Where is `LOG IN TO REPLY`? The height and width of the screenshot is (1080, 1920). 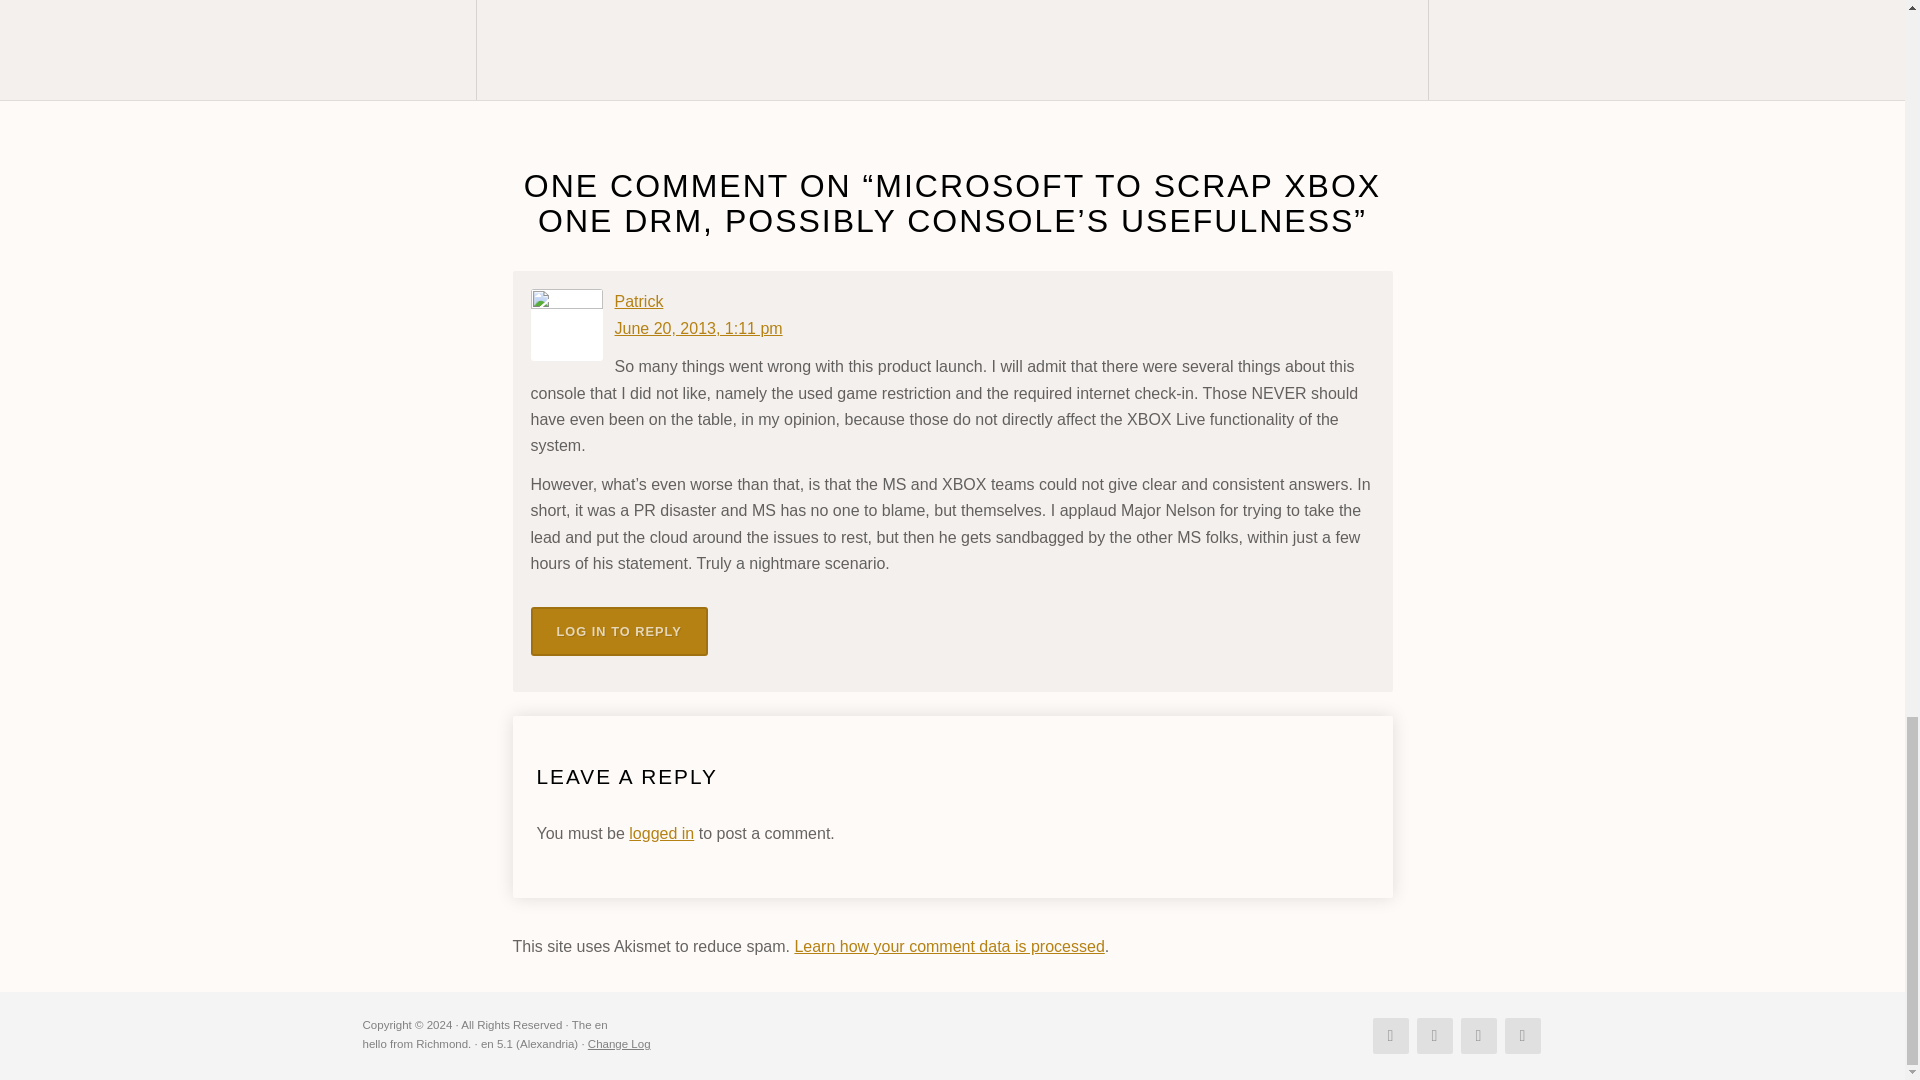
LOG IN TO REPLY is located at coordinates (618, 630).